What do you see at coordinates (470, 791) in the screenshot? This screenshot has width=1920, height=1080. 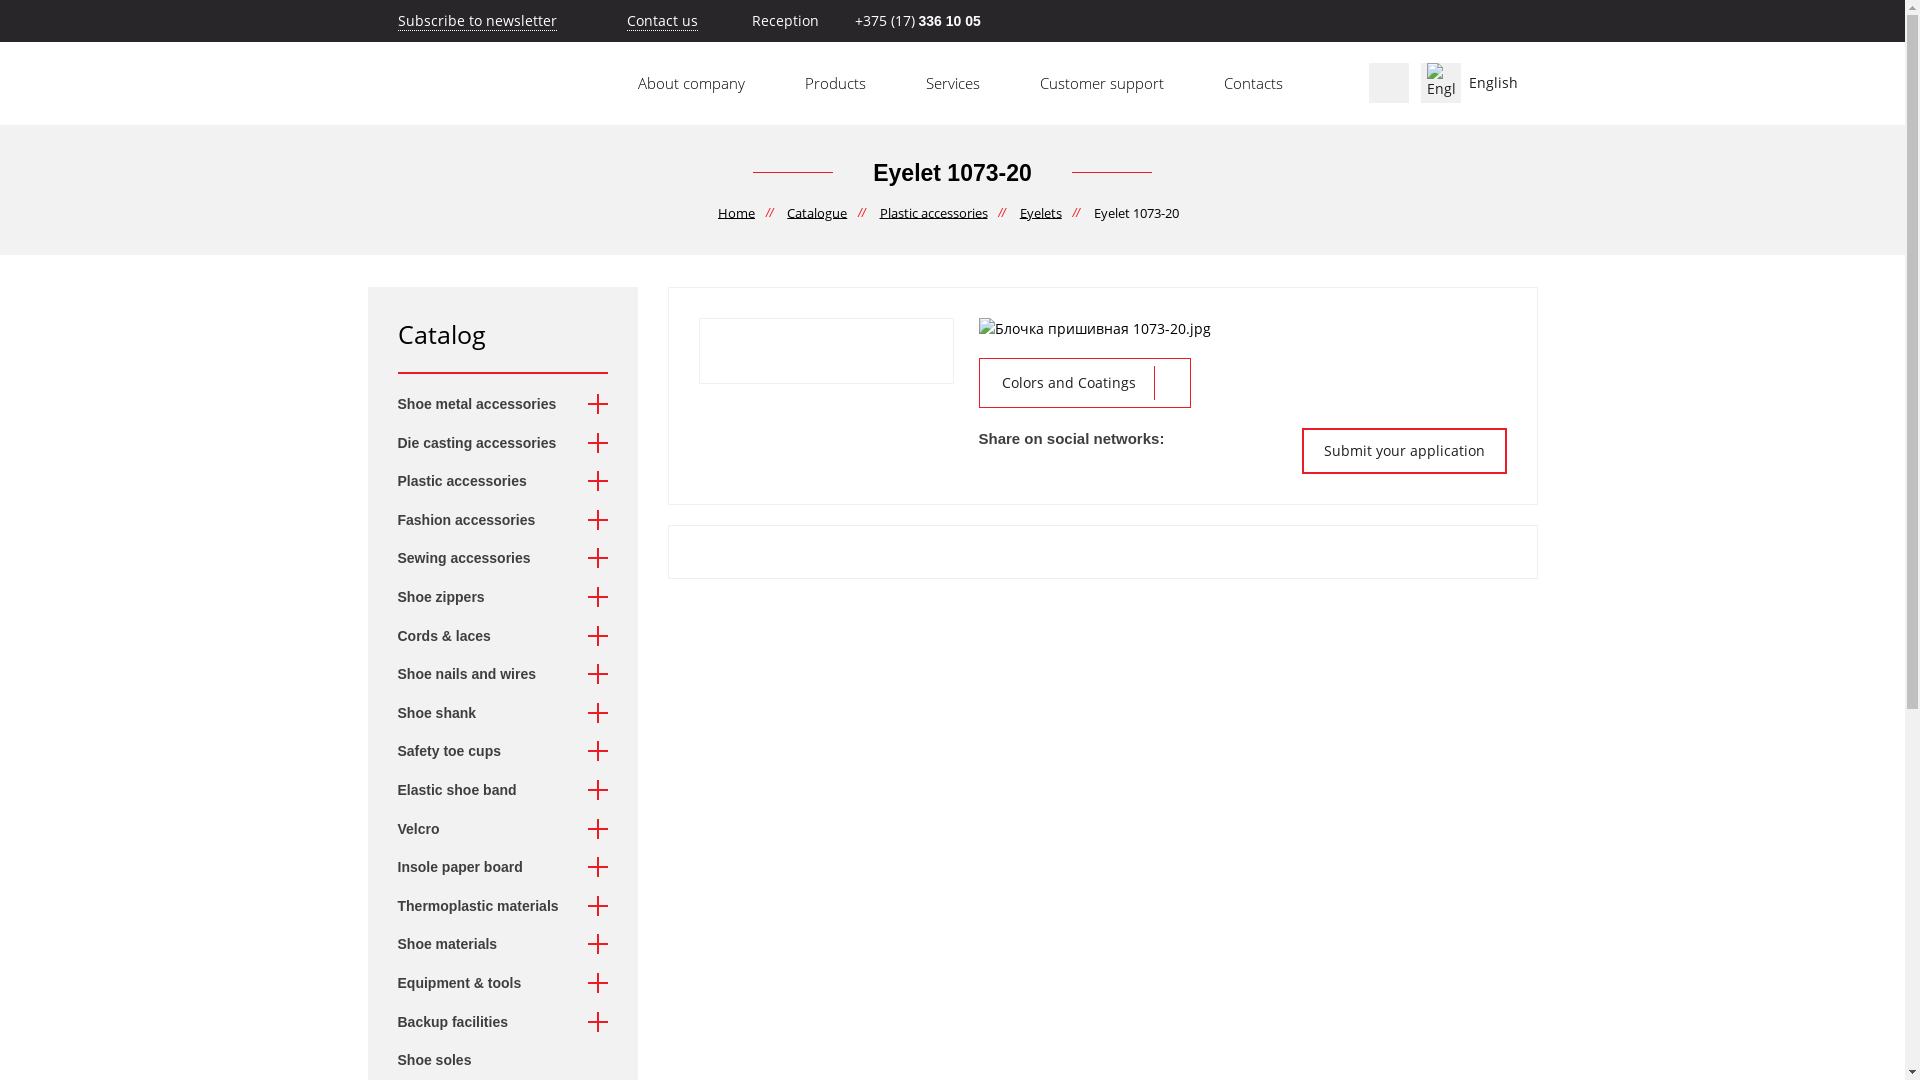 I see `Elastic shoe band` at bounding box center [470, 791].